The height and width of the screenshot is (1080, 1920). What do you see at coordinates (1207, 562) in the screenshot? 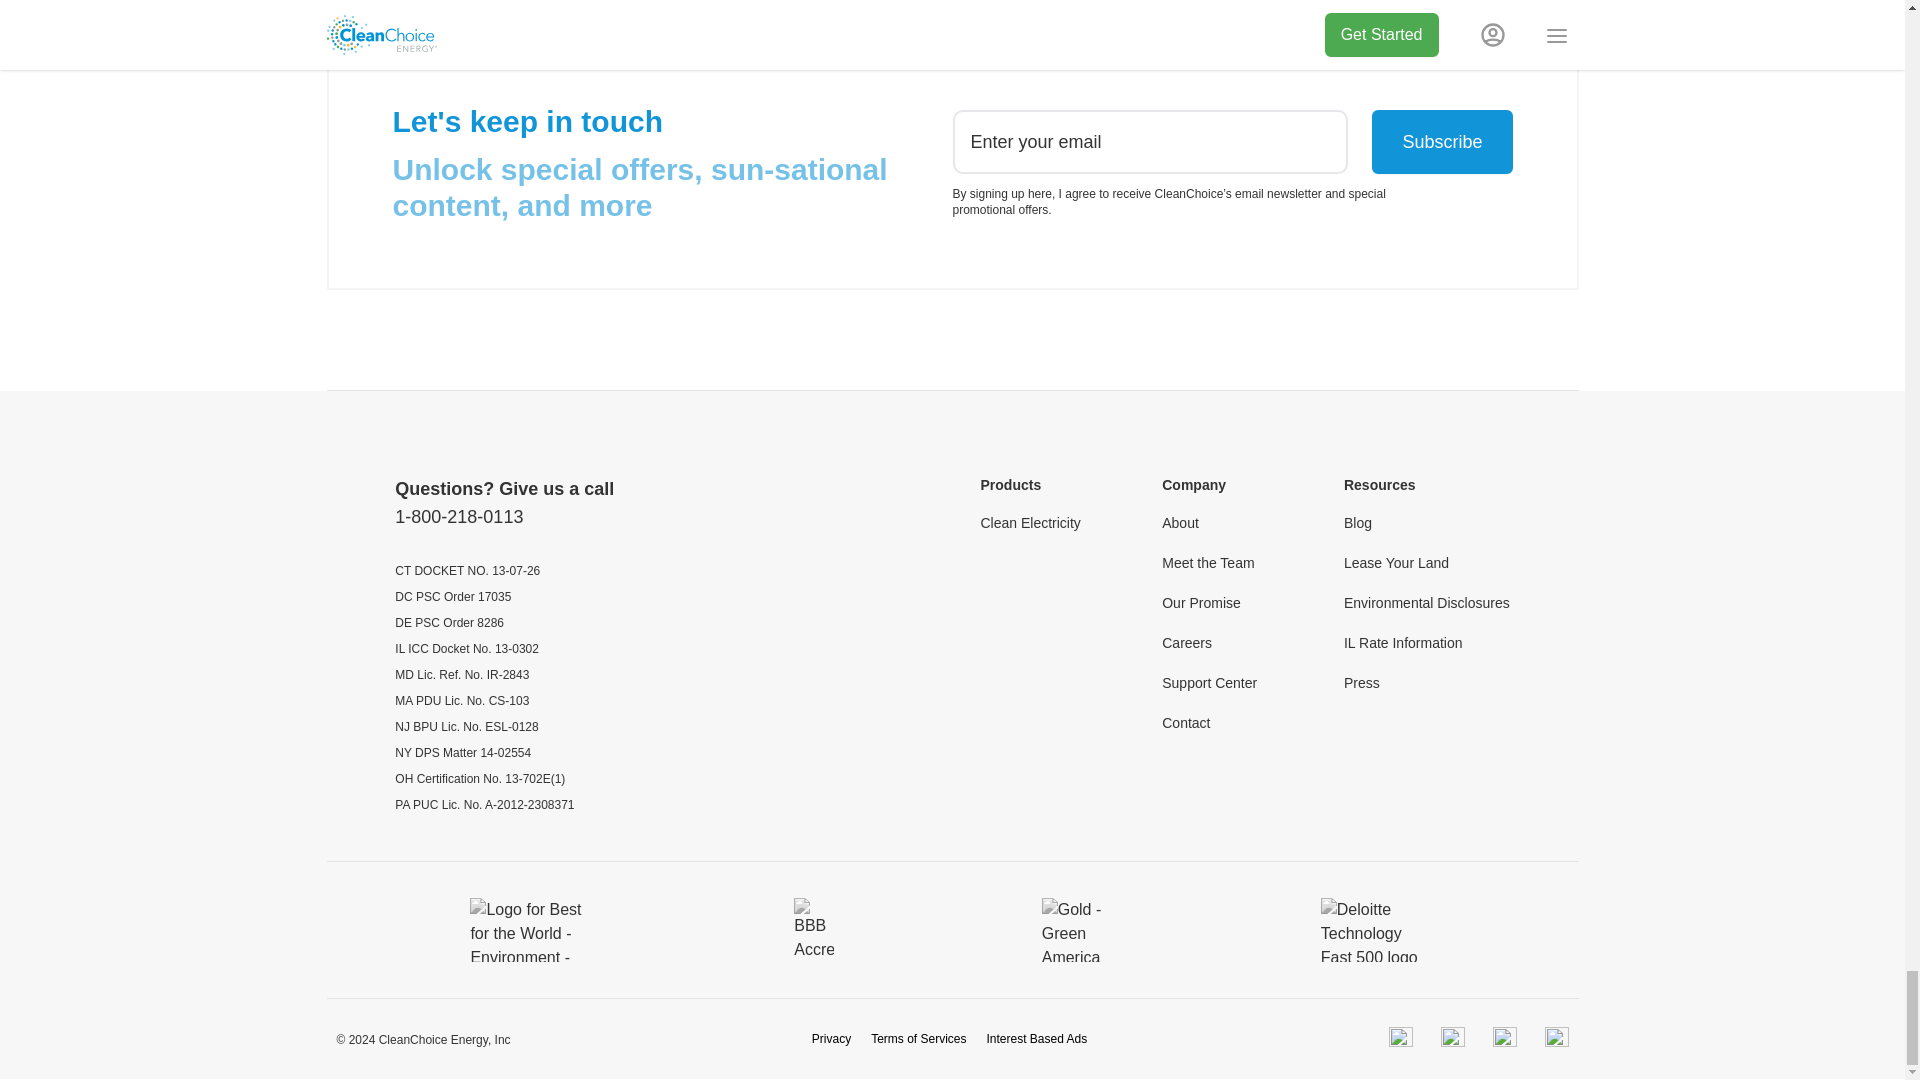
I see `Meet the Team` at bounding box center [1207, 562].